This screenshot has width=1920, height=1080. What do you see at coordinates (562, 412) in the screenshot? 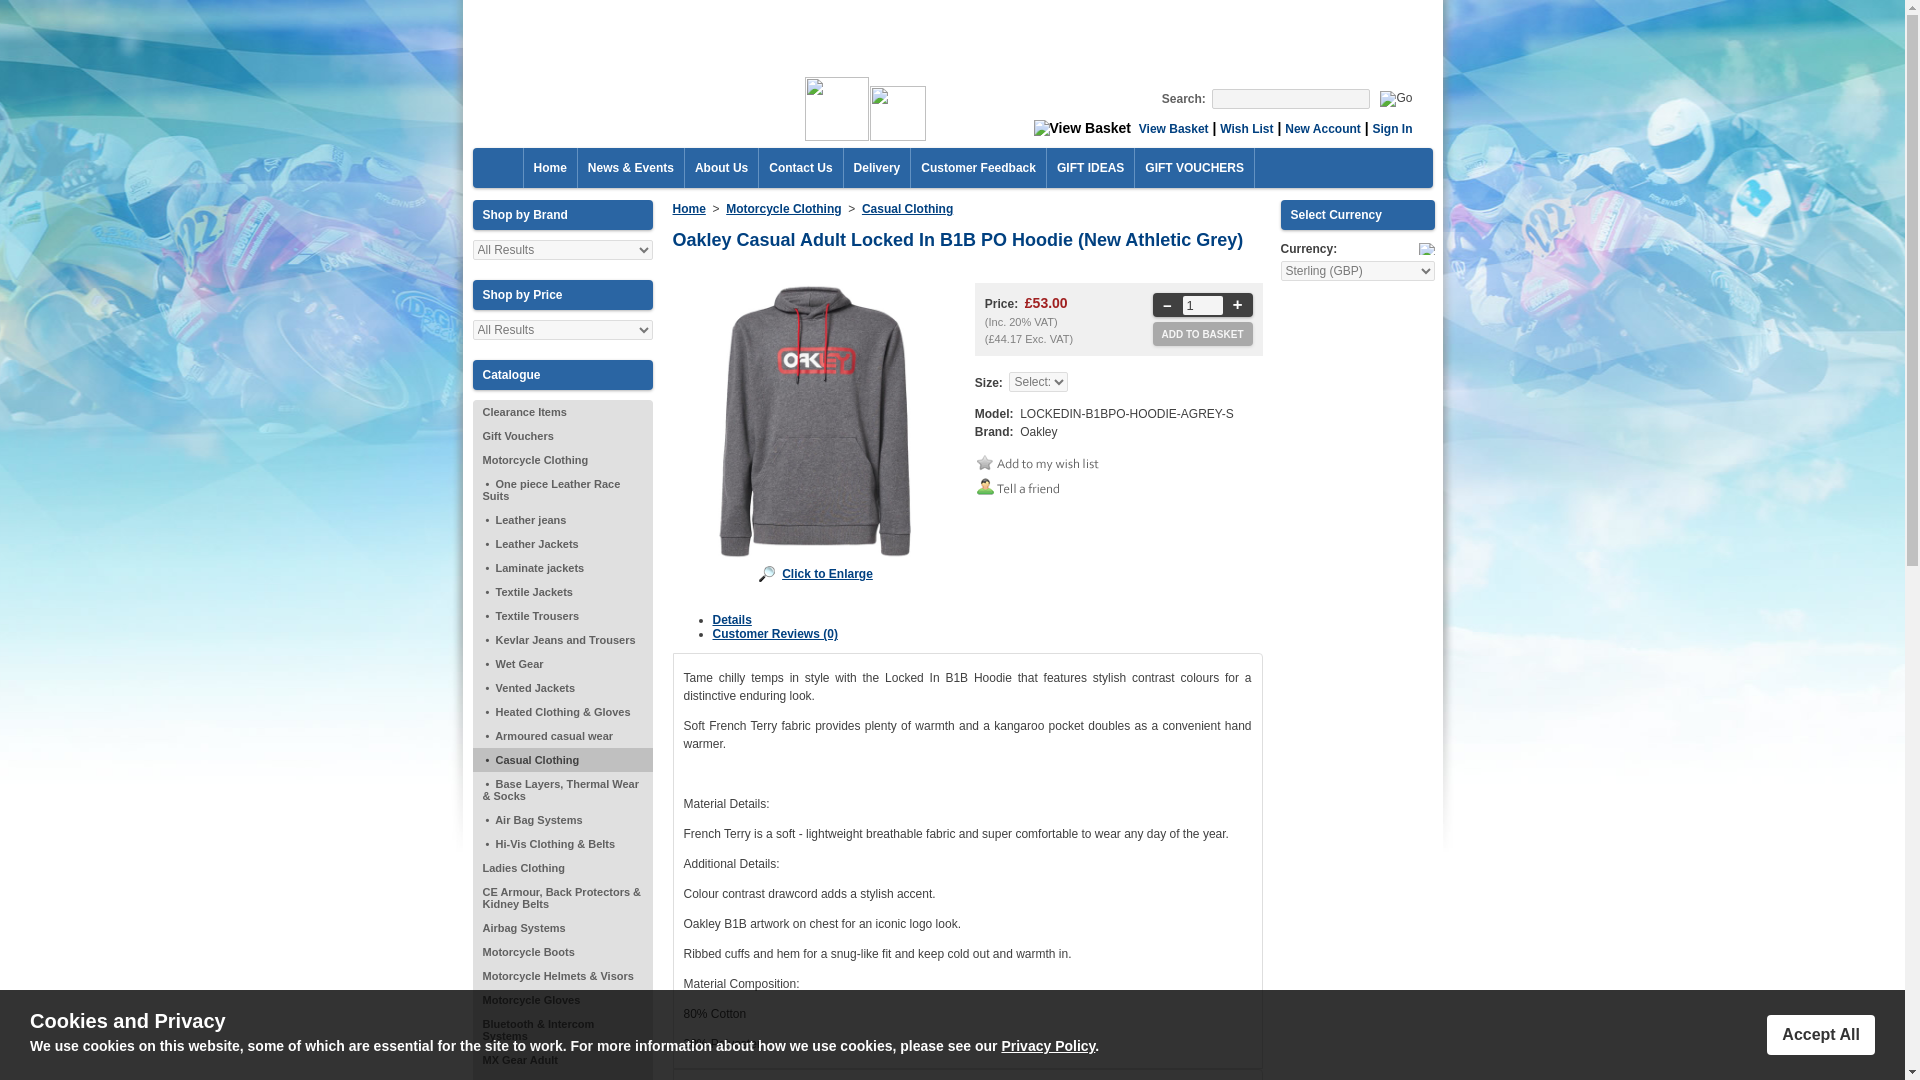
I see `Clearance Items` at bounding box center [562, 412].